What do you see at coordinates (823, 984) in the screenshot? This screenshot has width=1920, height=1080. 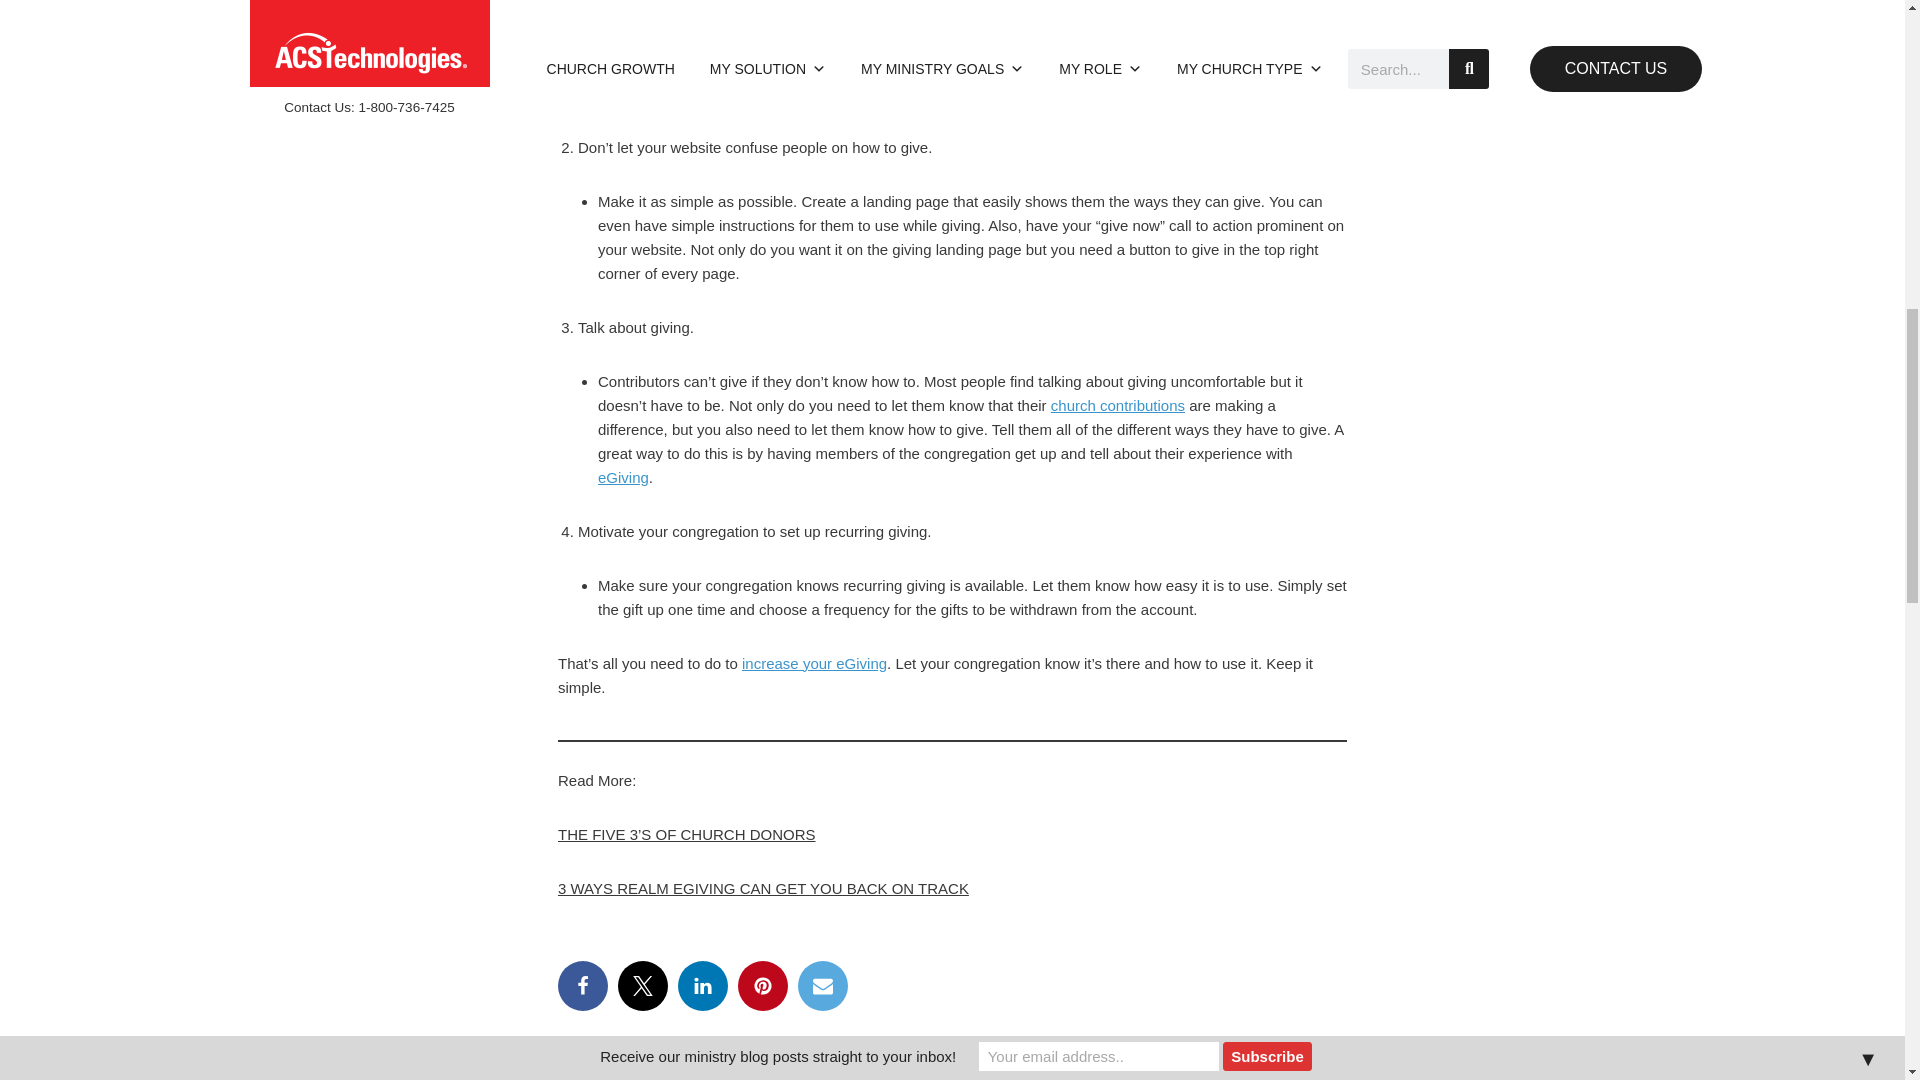 I see `Email` at bounding box center [823, 984].